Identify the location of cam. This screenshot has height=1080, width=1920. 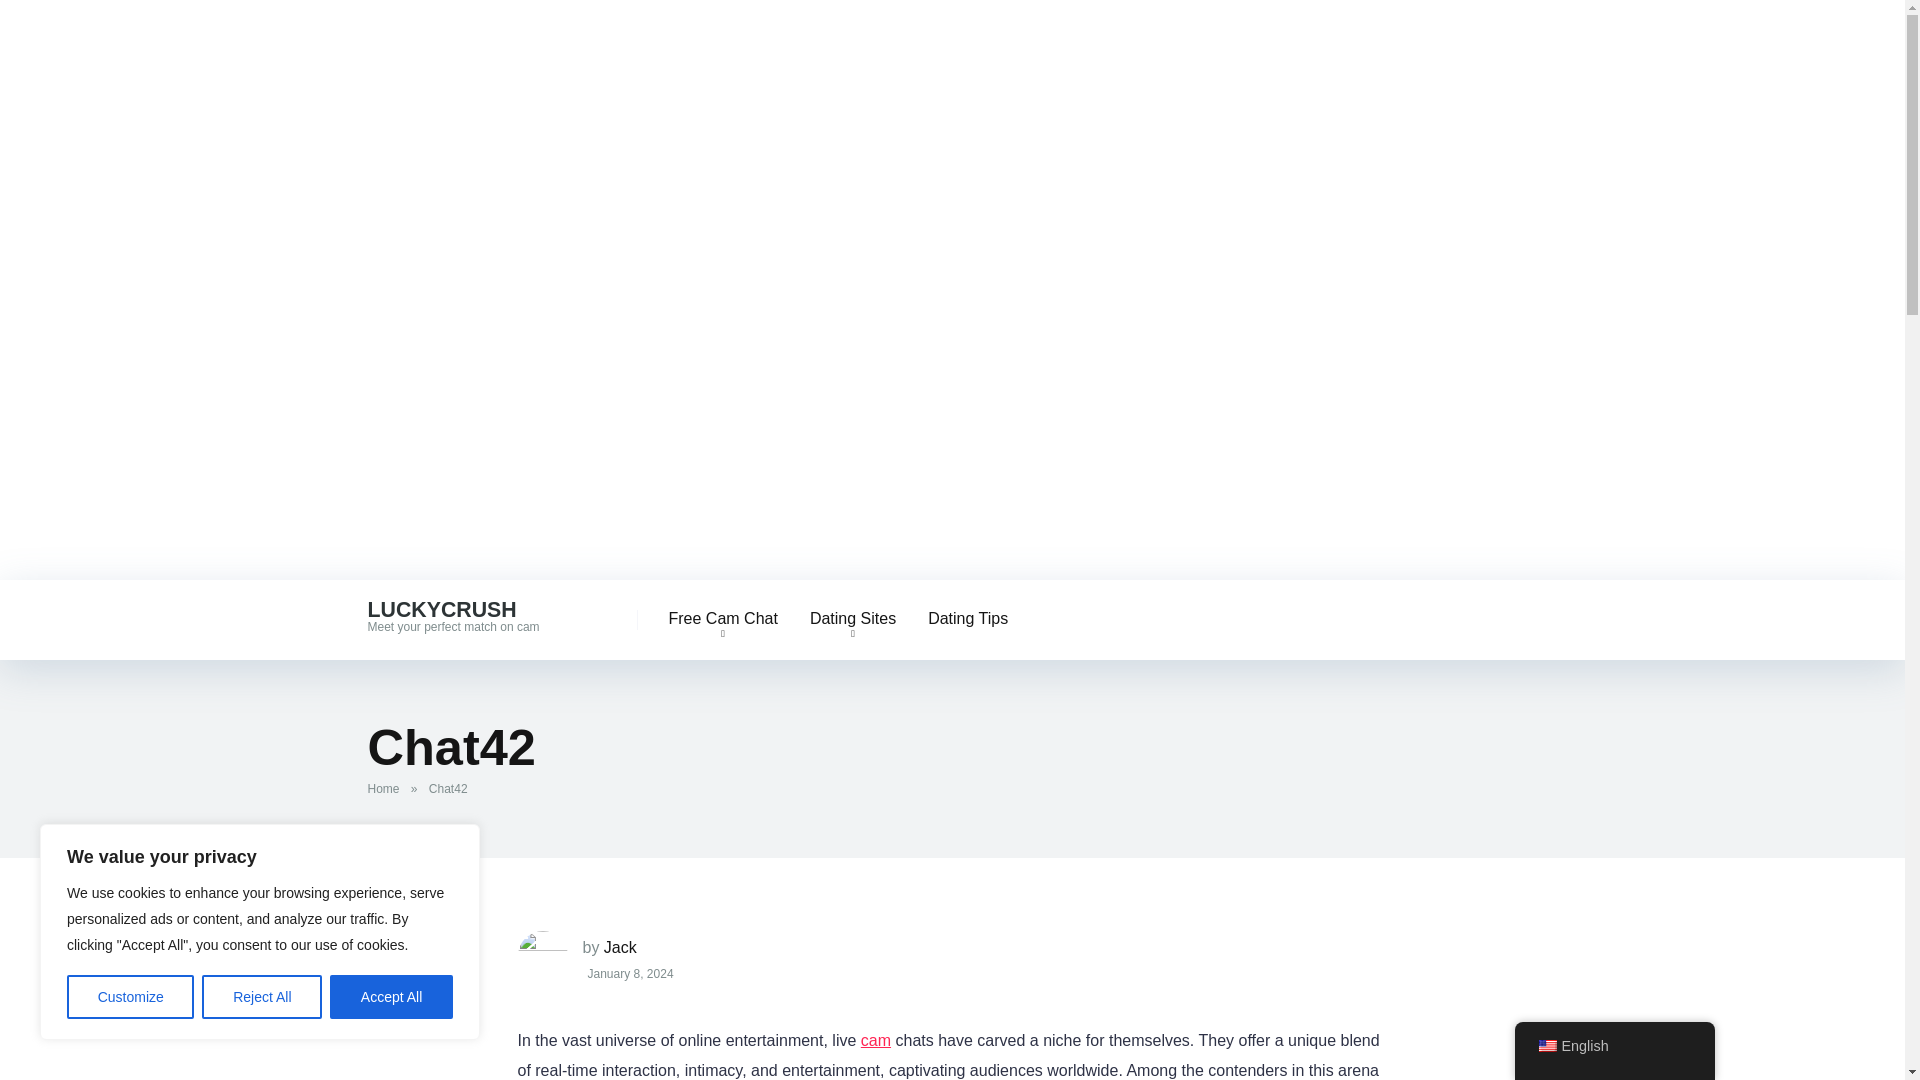
(875, 1040).